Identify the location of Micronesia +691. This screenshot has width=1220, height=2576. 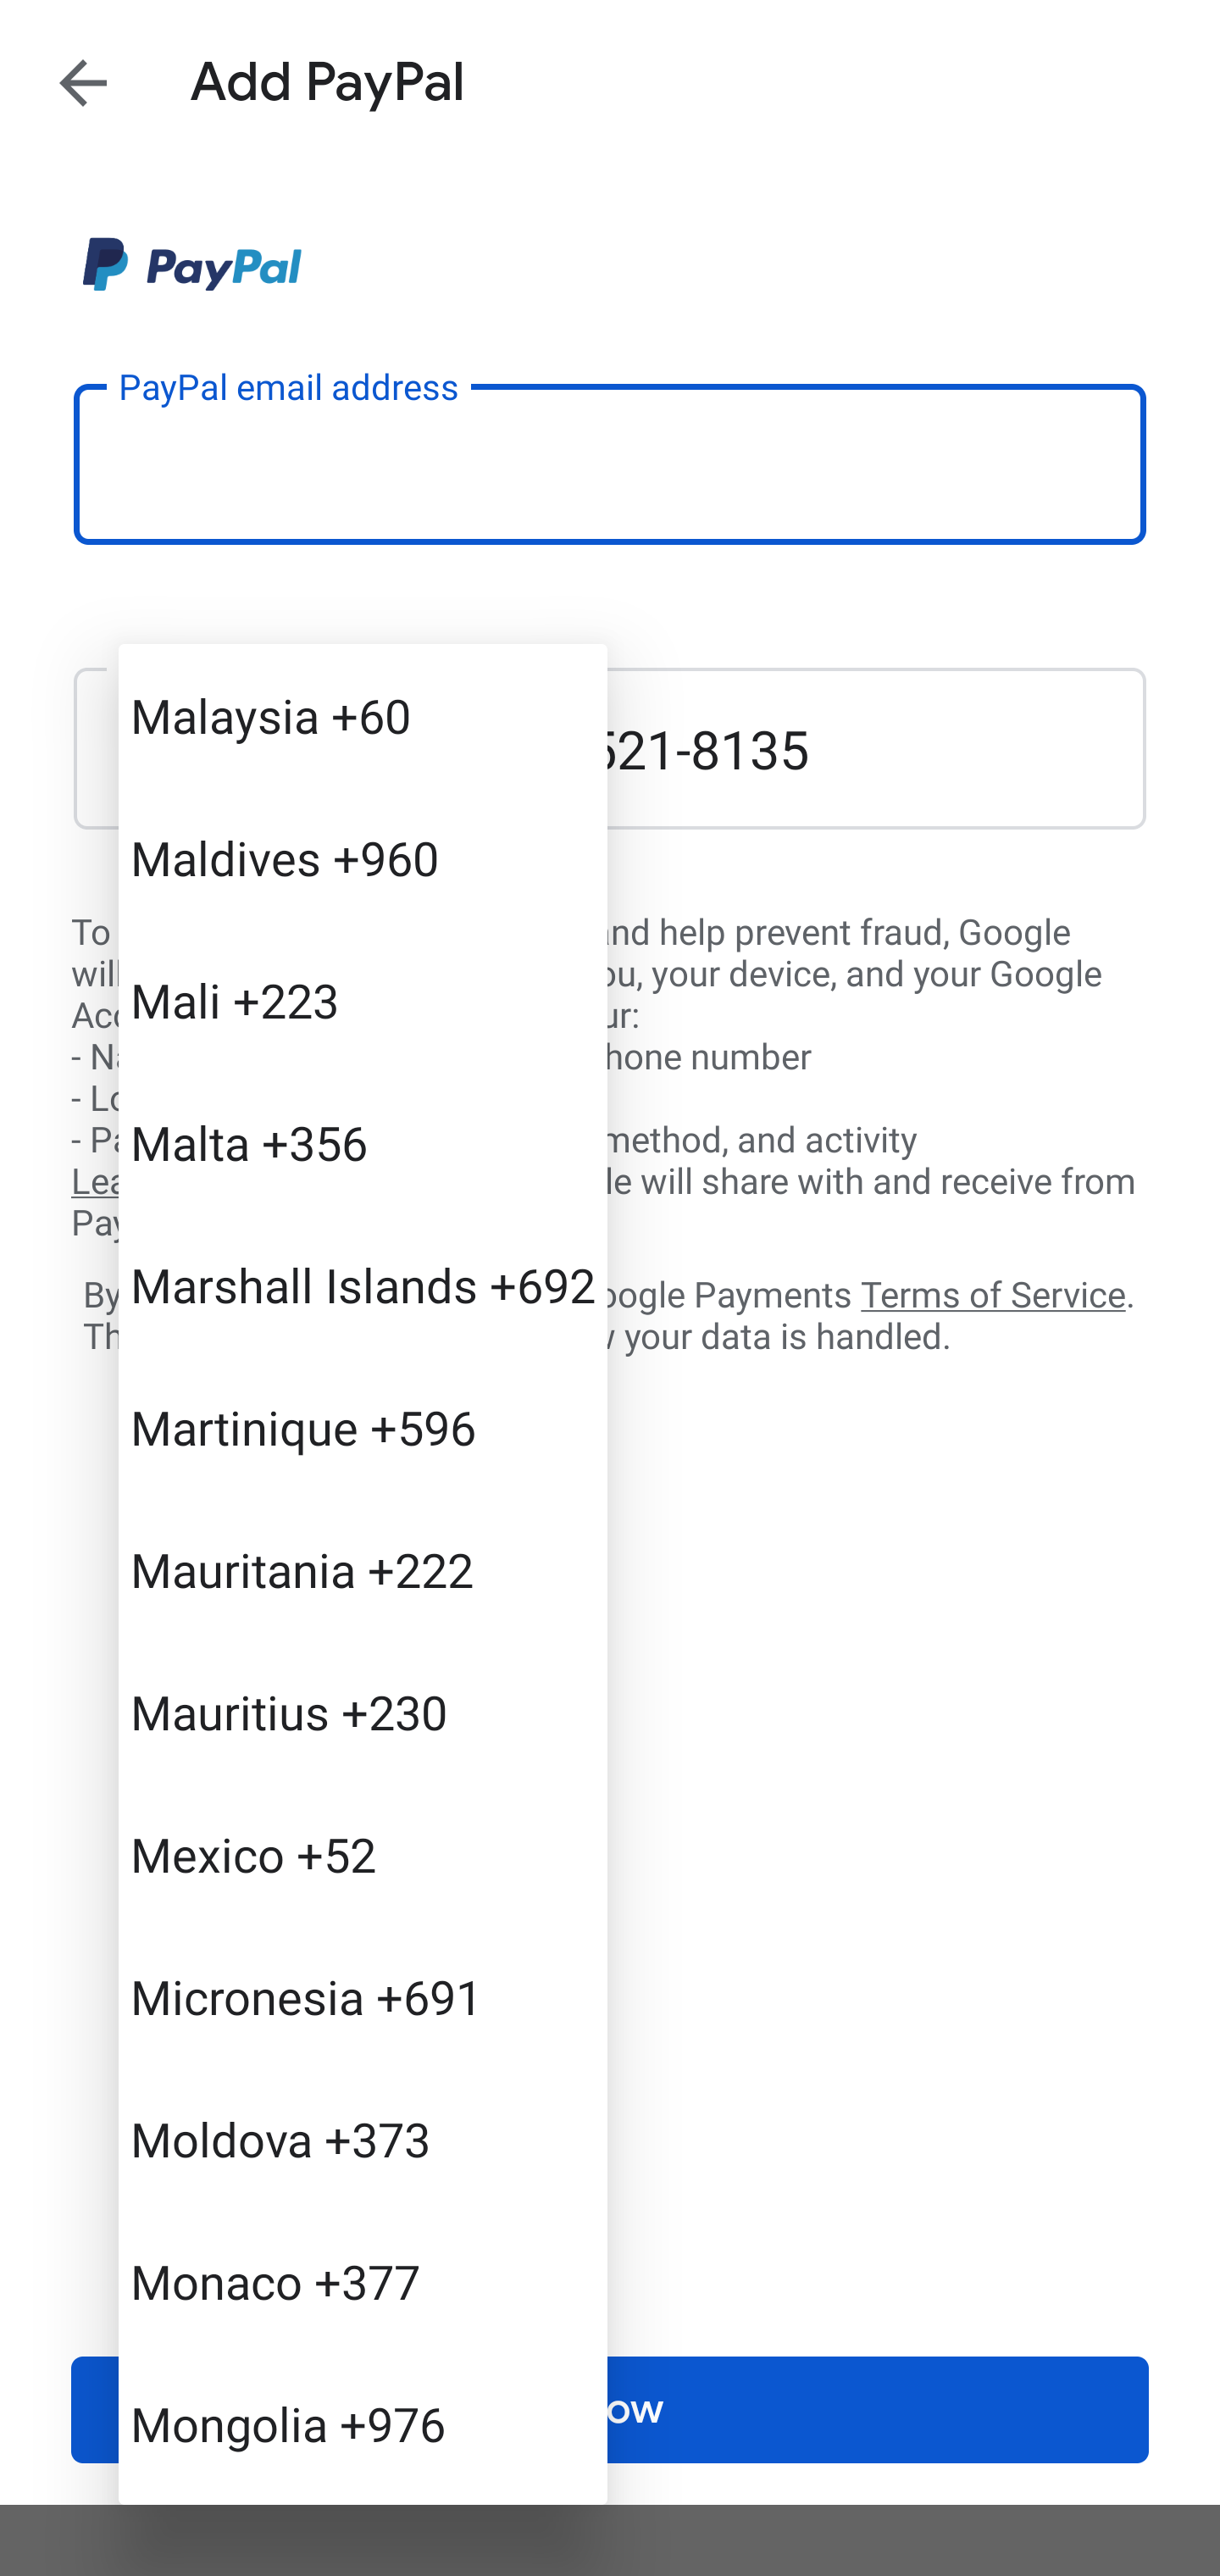
(363, 1996).